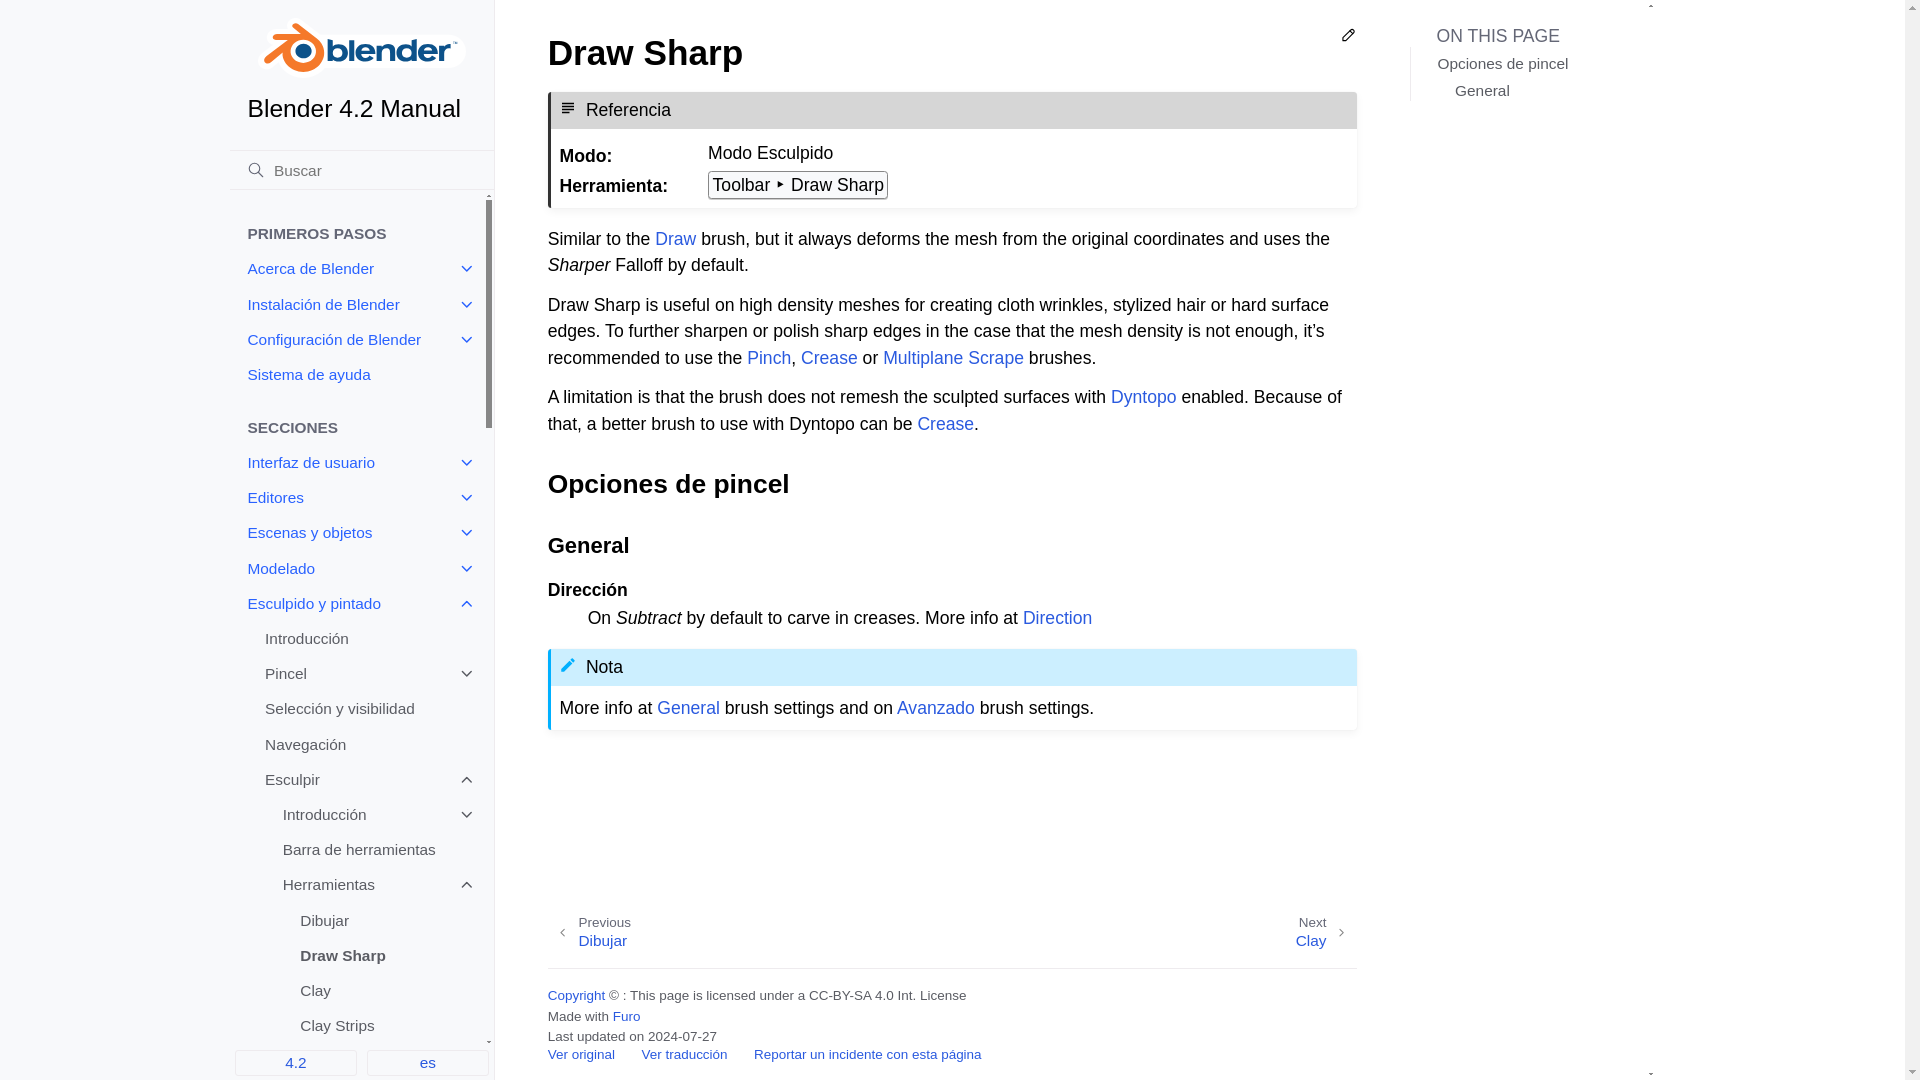 This screenshot has height=1080, width=1920. I want to click on Edit this page, so click(1348, 38).